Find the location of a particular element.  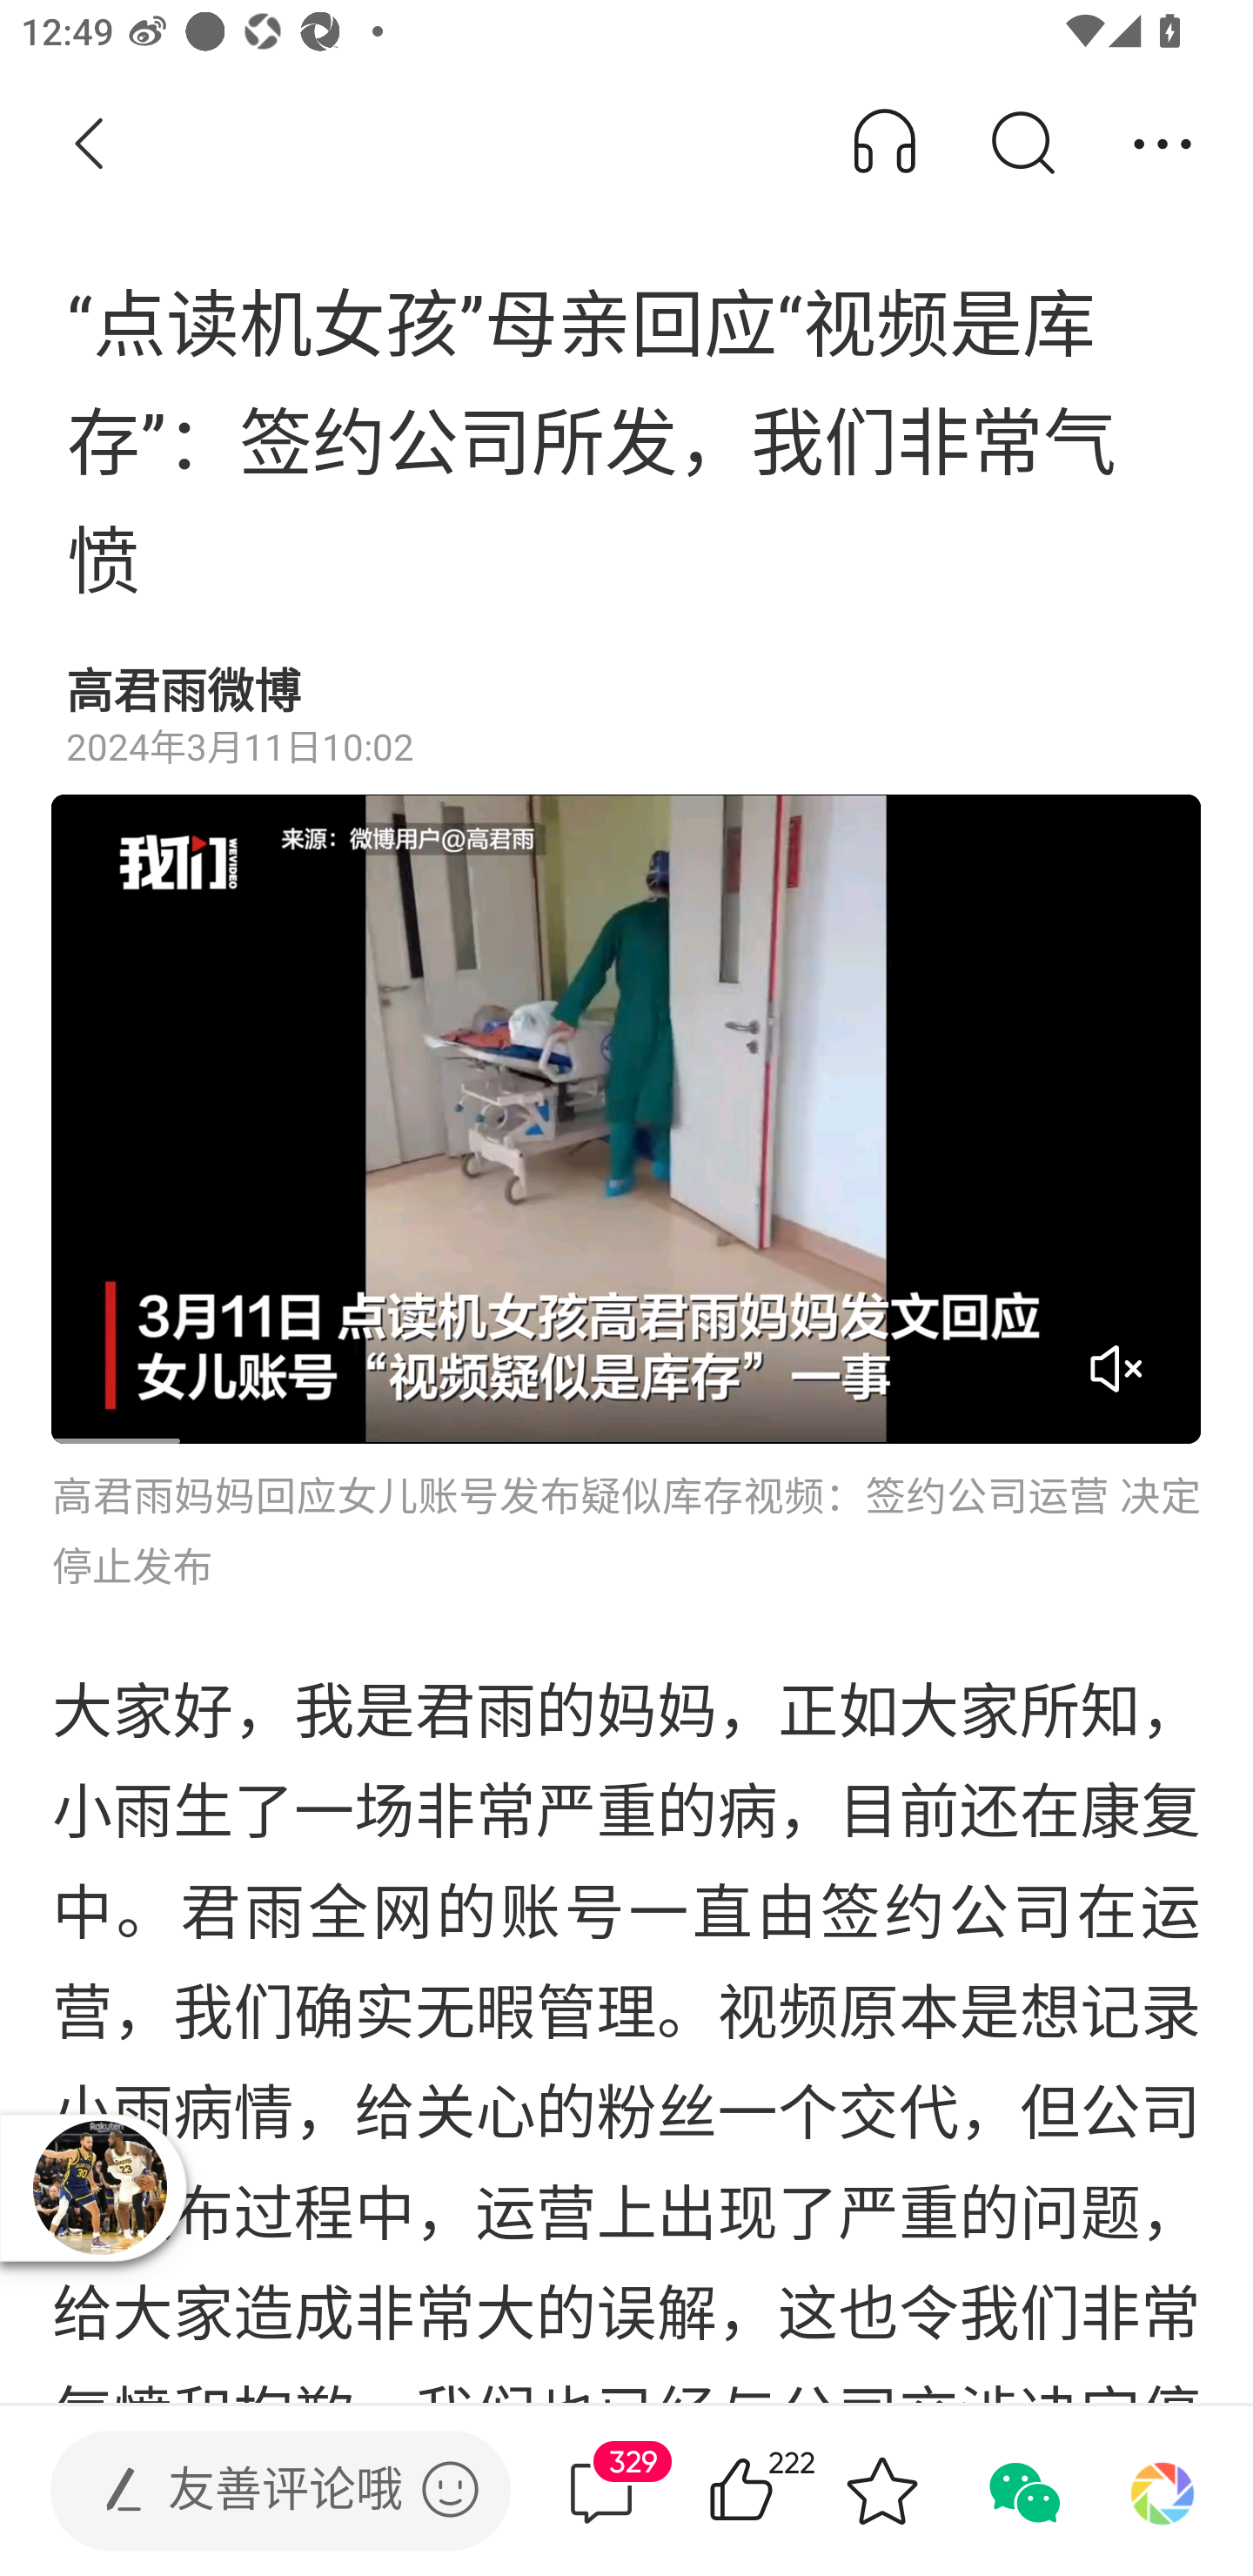

播放器 is located at coordinates (99, 2187).